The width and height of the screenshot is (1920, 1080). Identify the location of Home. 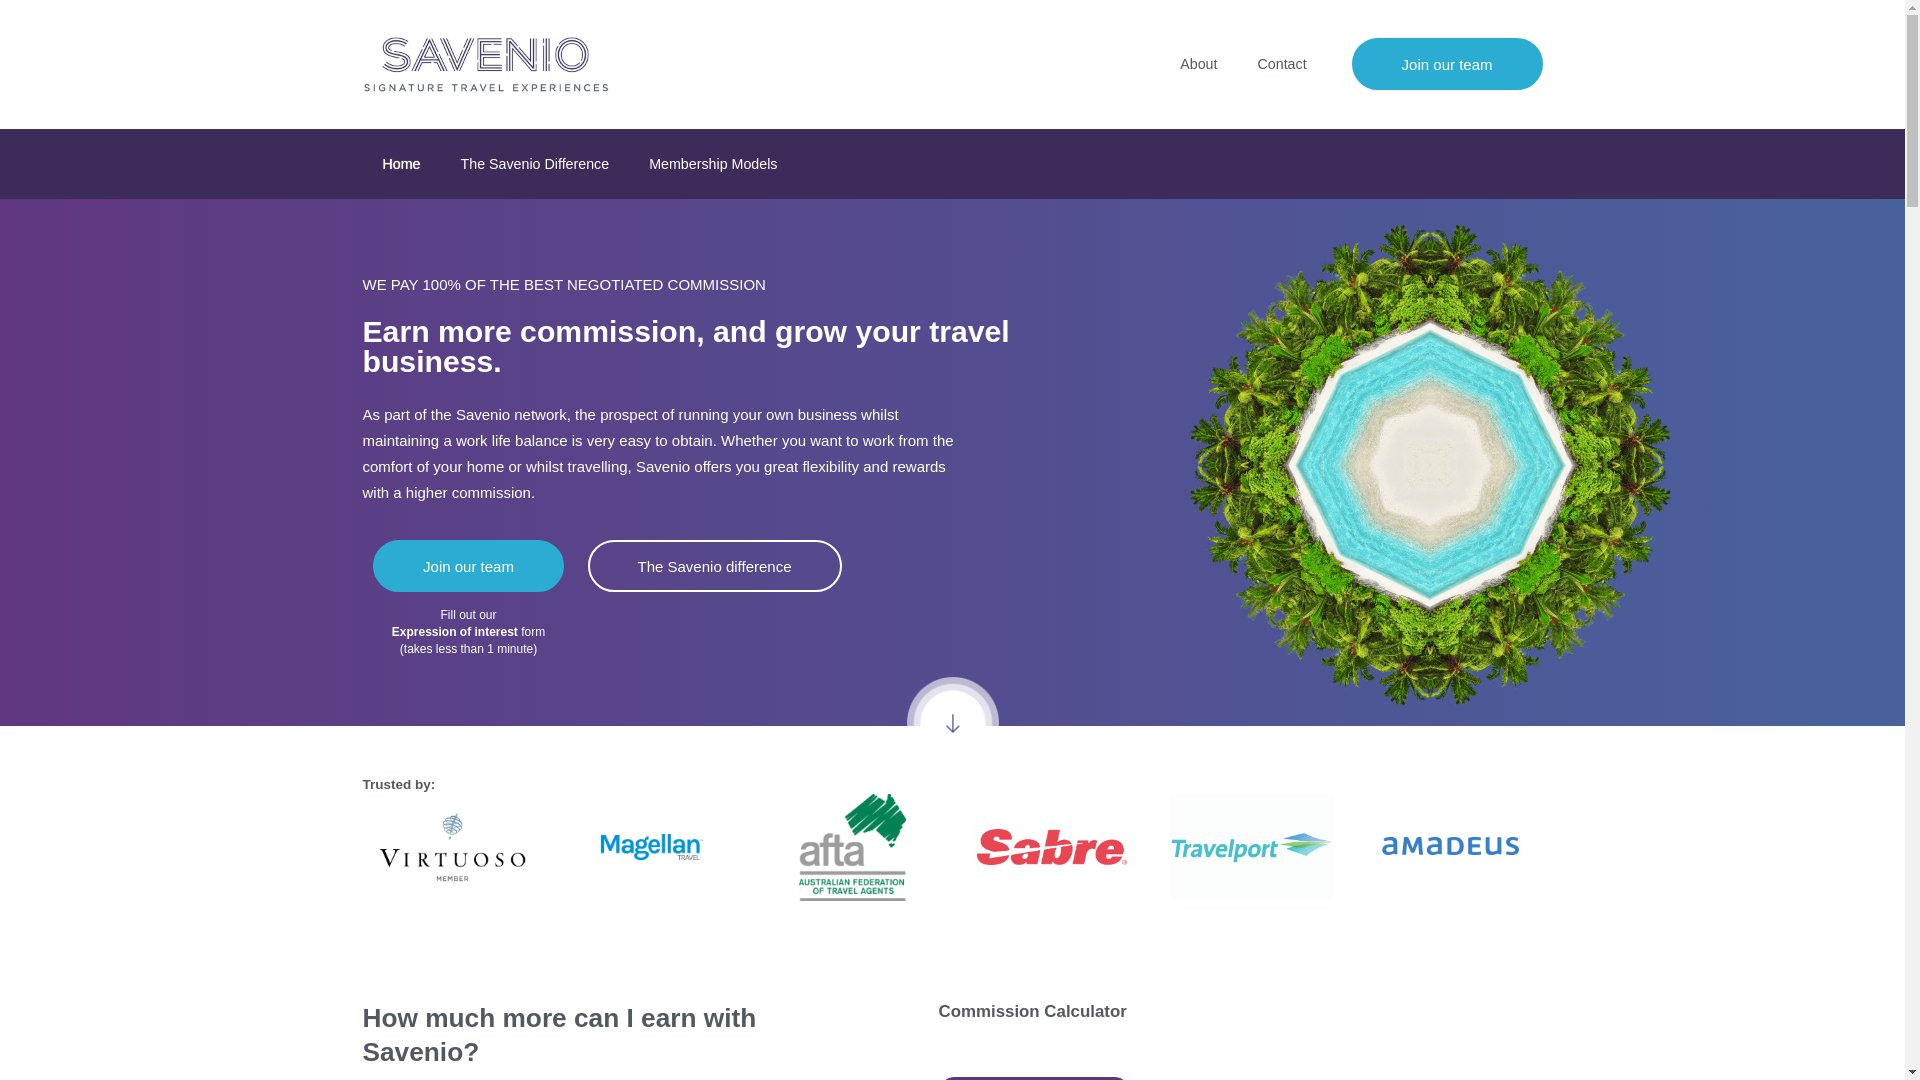
(400, 164).